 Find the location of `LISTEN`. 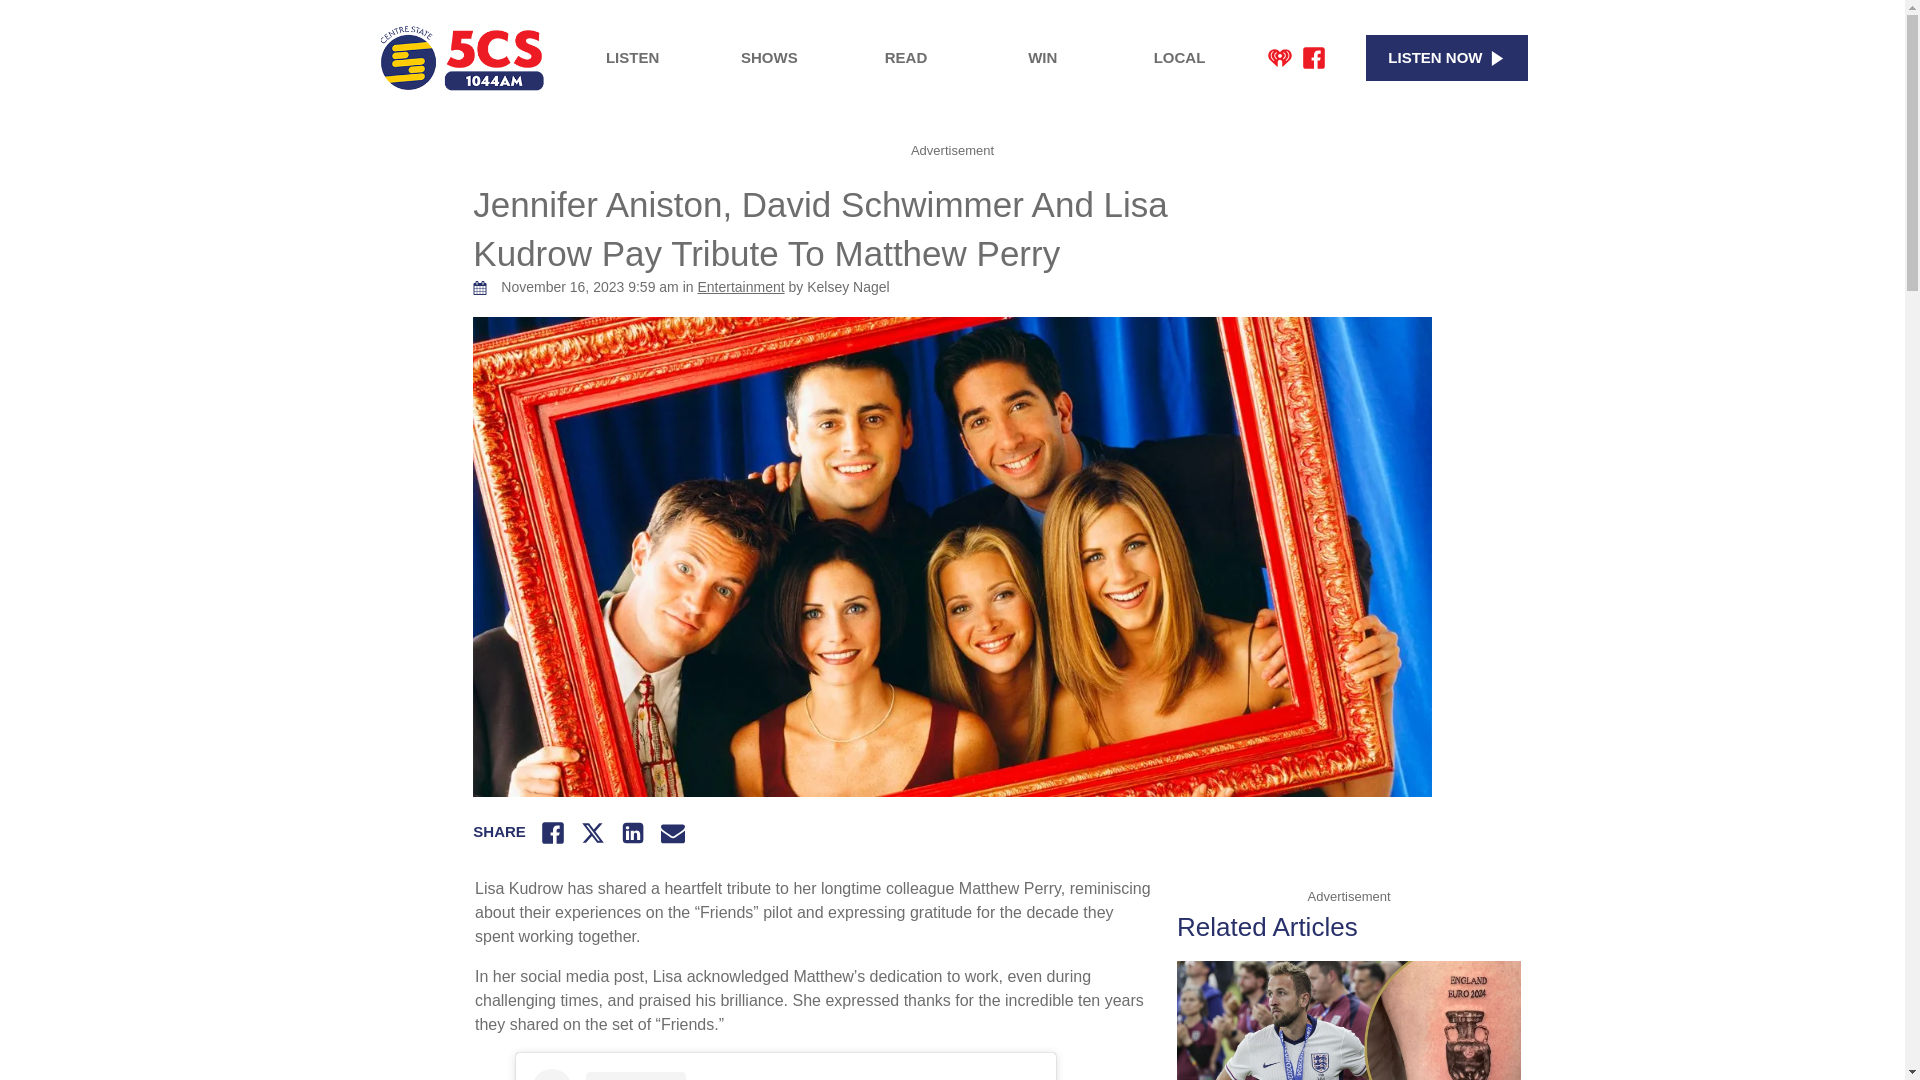

LISTEN is located at coordinates (632, 58).